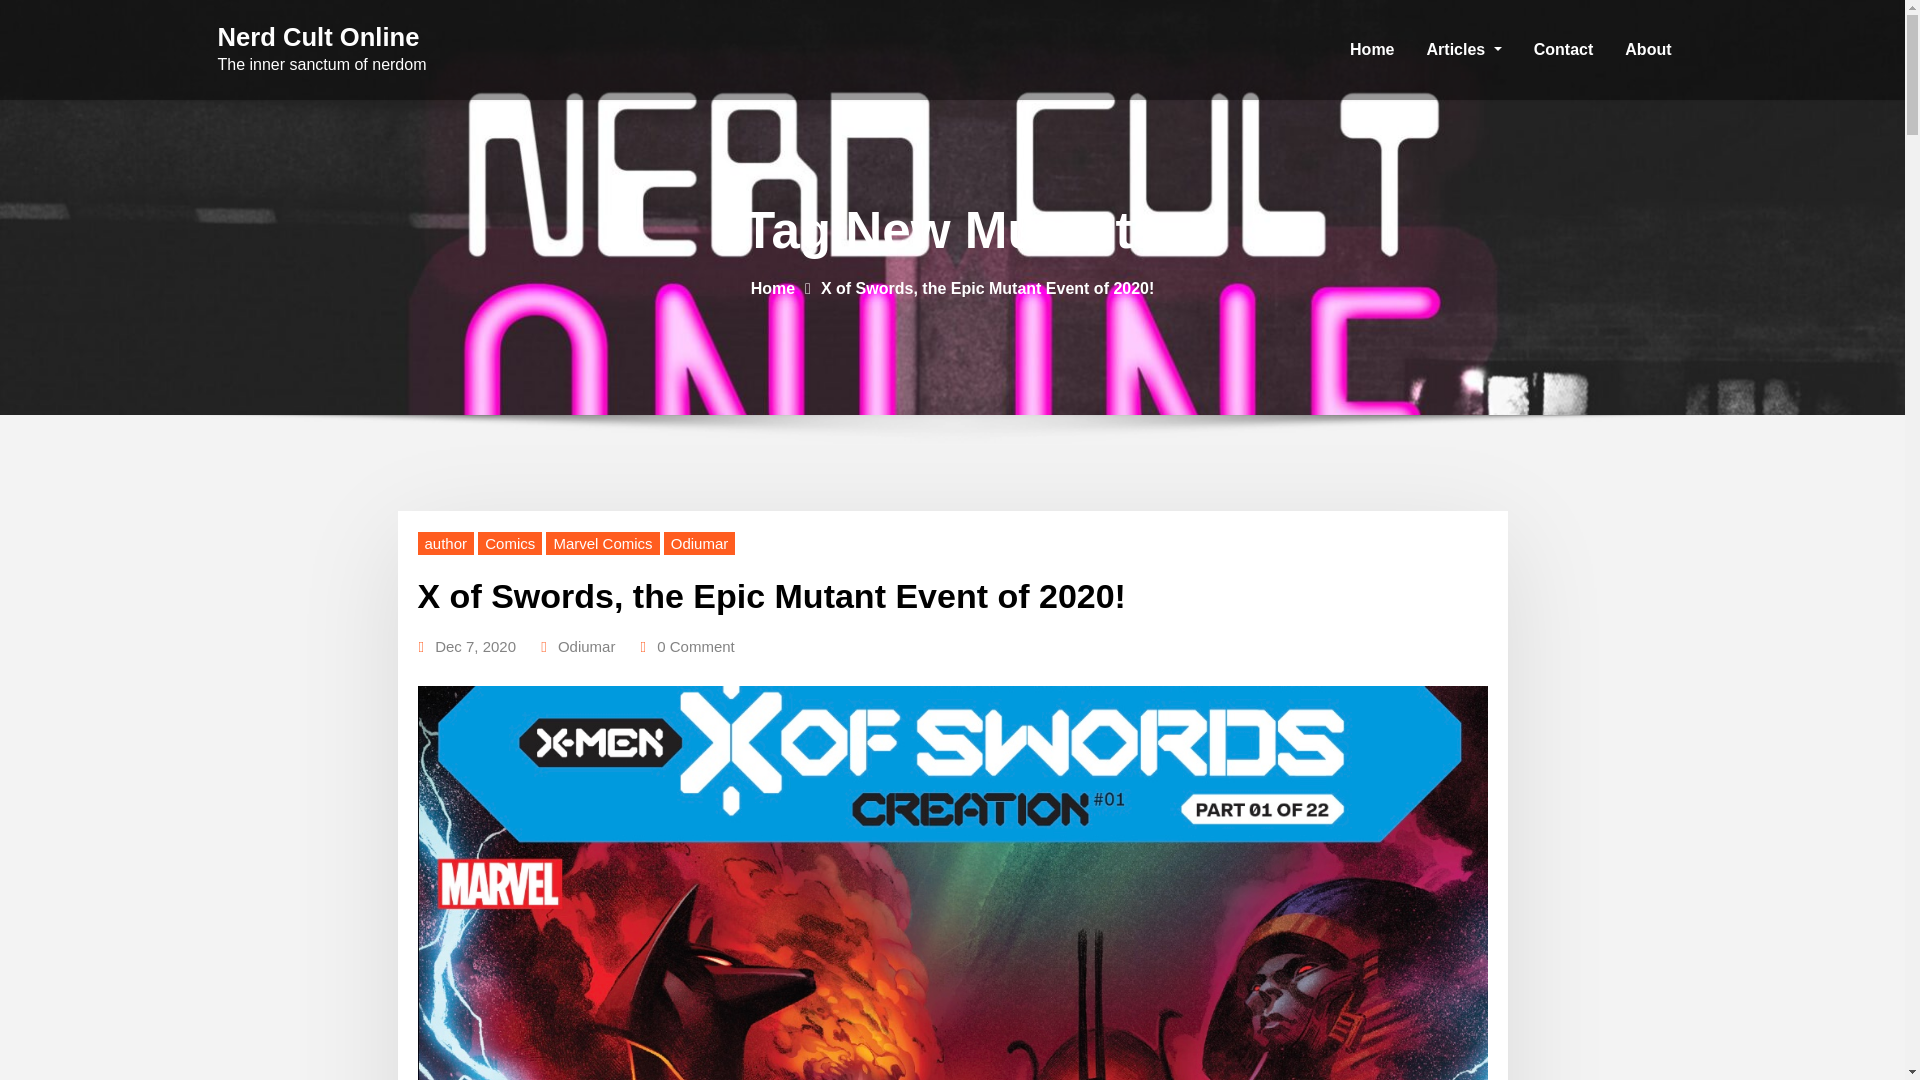 The width and height of the screenshot is (1920, 1080). What do you see at coordinates (987, 288) in the screenshot?
I see `X of Swords, the Epic Mutant Event of 2020!` at bounding box center [987, 288].